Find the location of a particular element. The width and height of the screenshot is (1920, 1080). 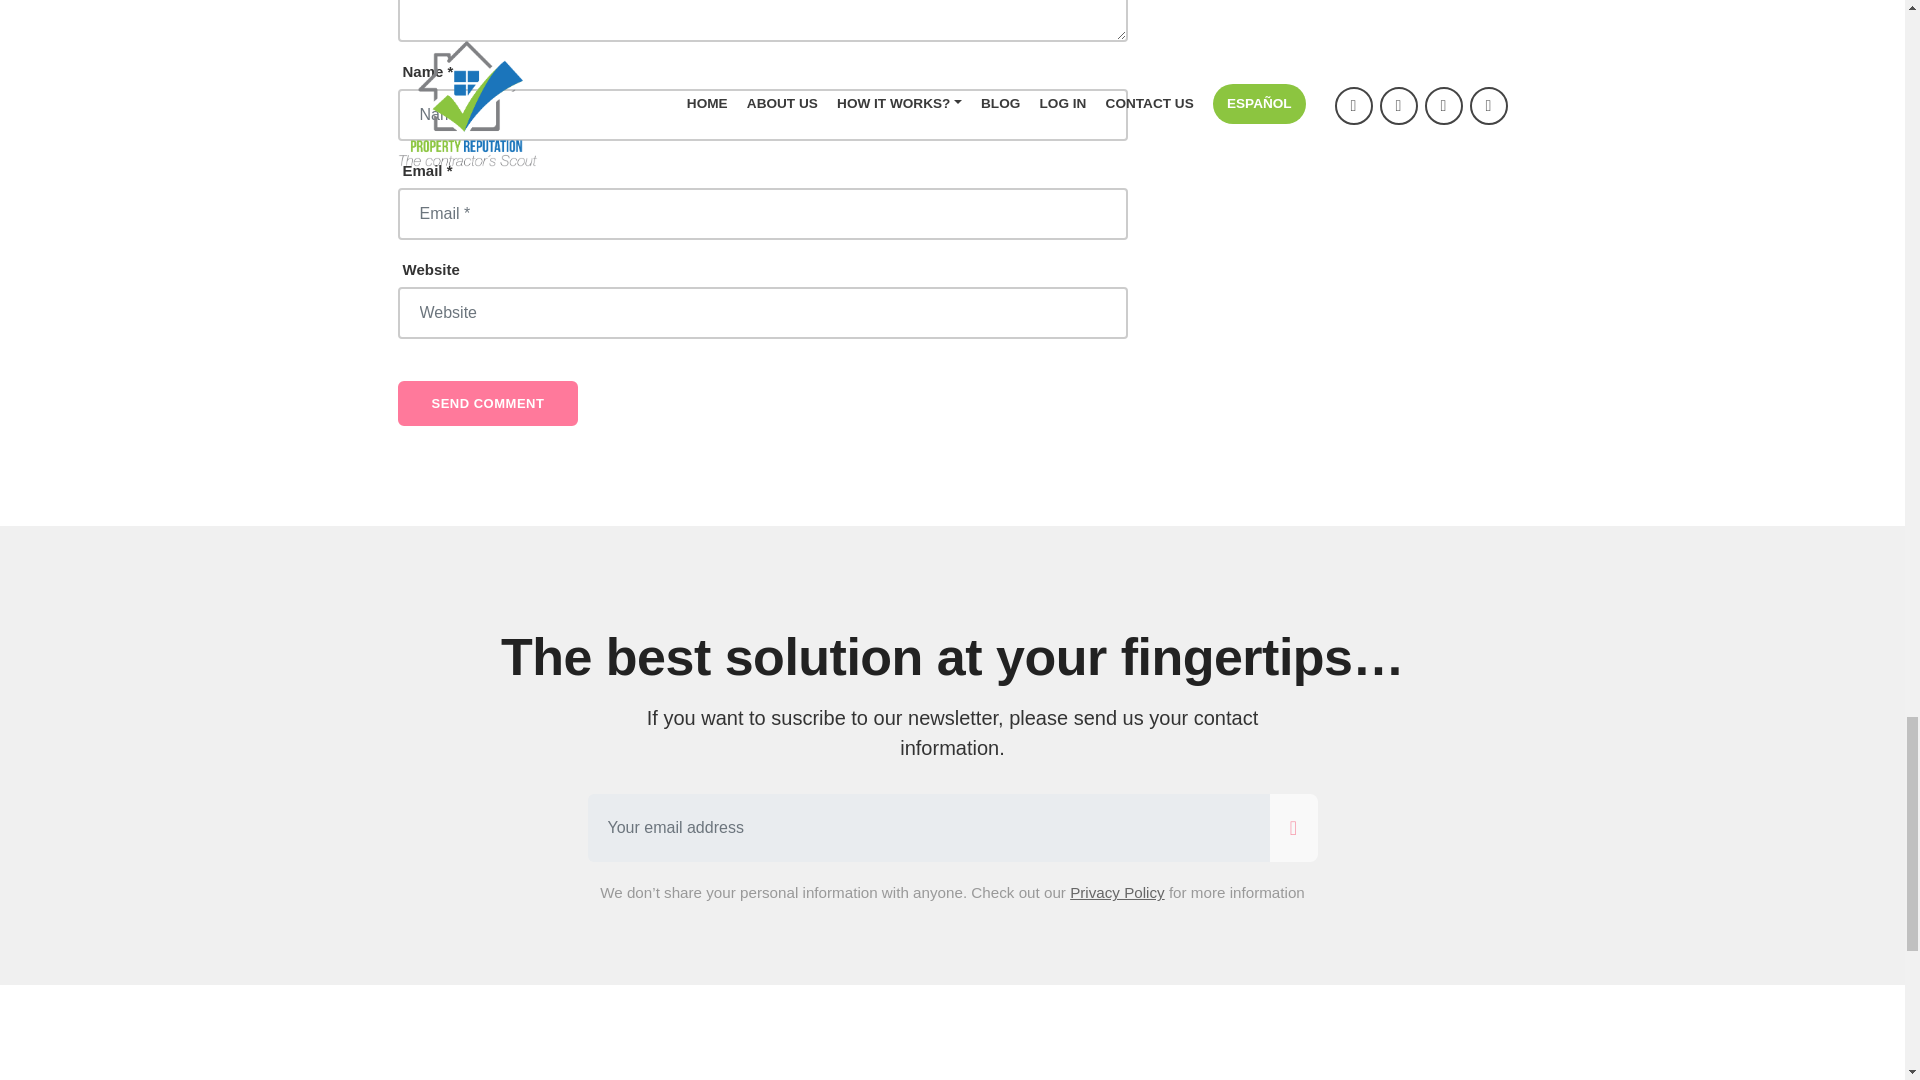

Send comment is located at coordinates (488, 403).